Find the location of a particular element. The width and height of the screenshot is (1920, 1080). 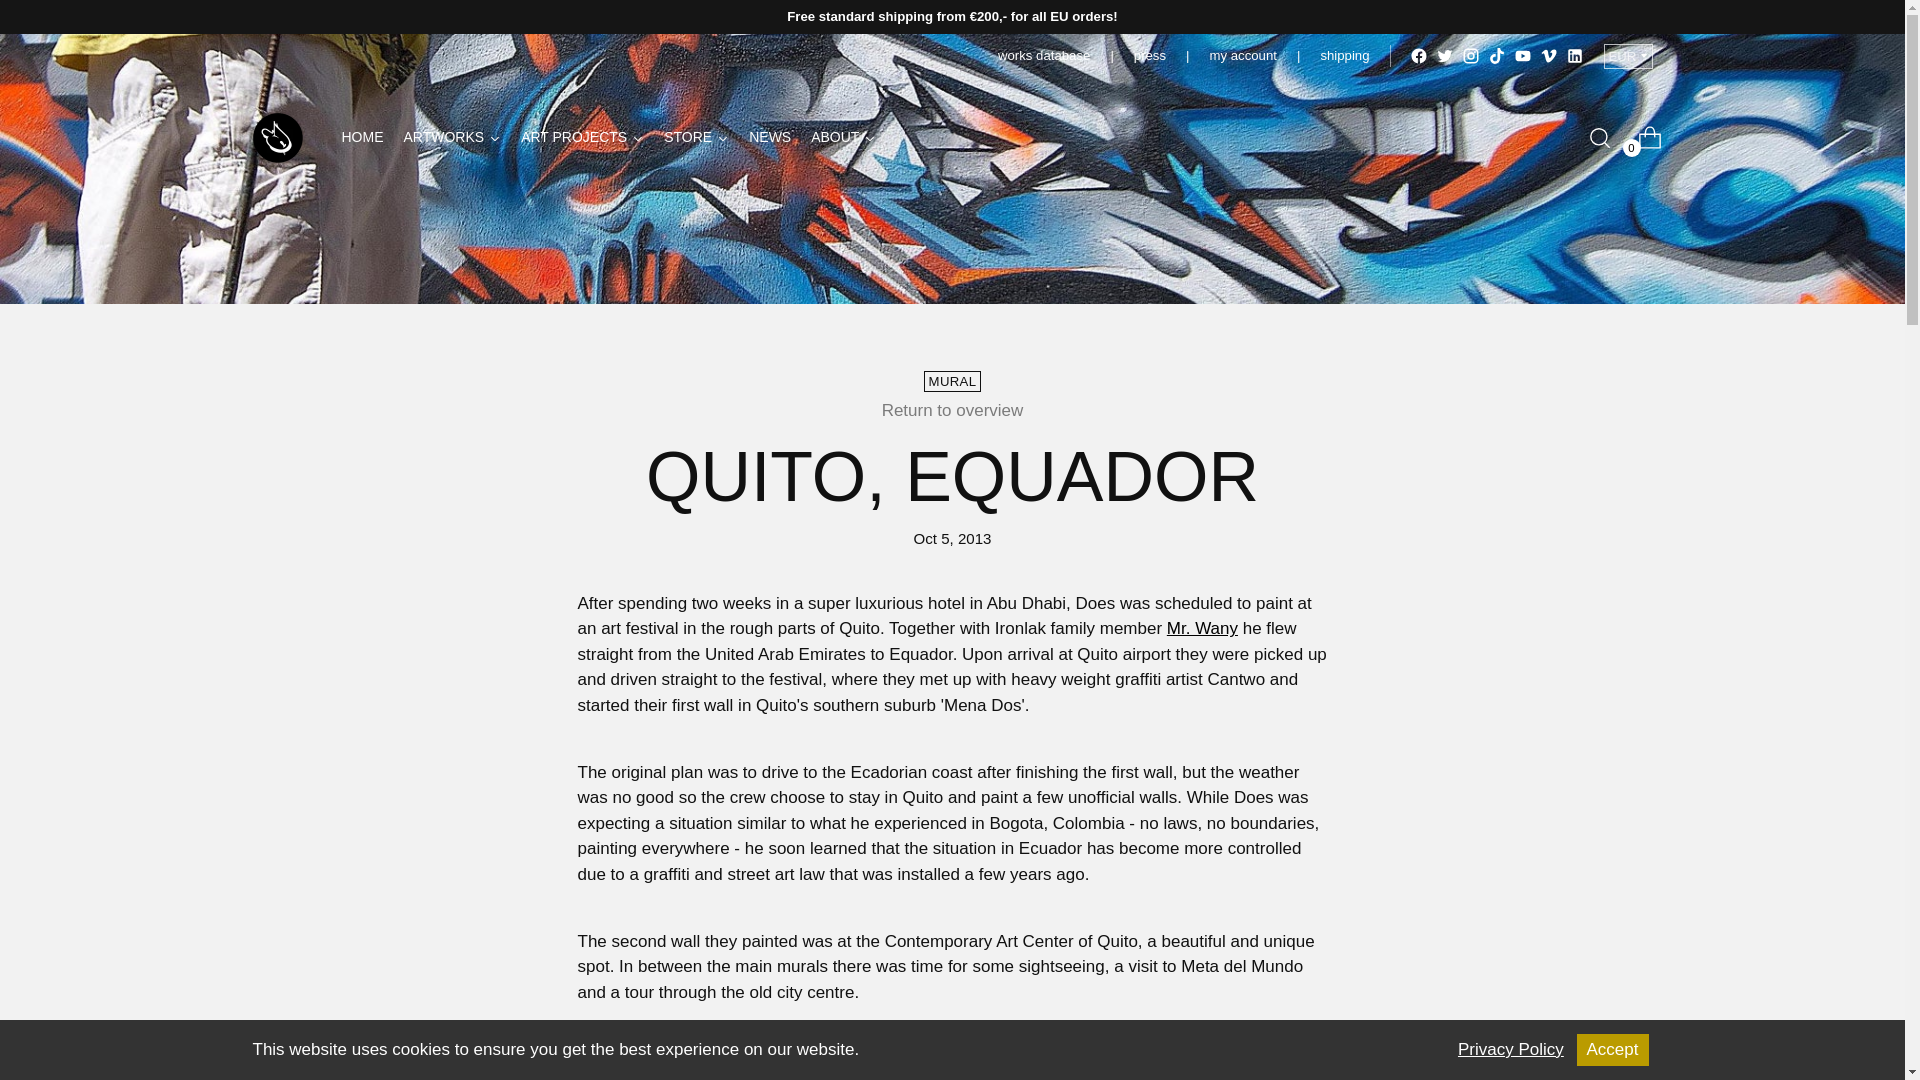

ART PROJECTS is located at coordinates (582, 137).